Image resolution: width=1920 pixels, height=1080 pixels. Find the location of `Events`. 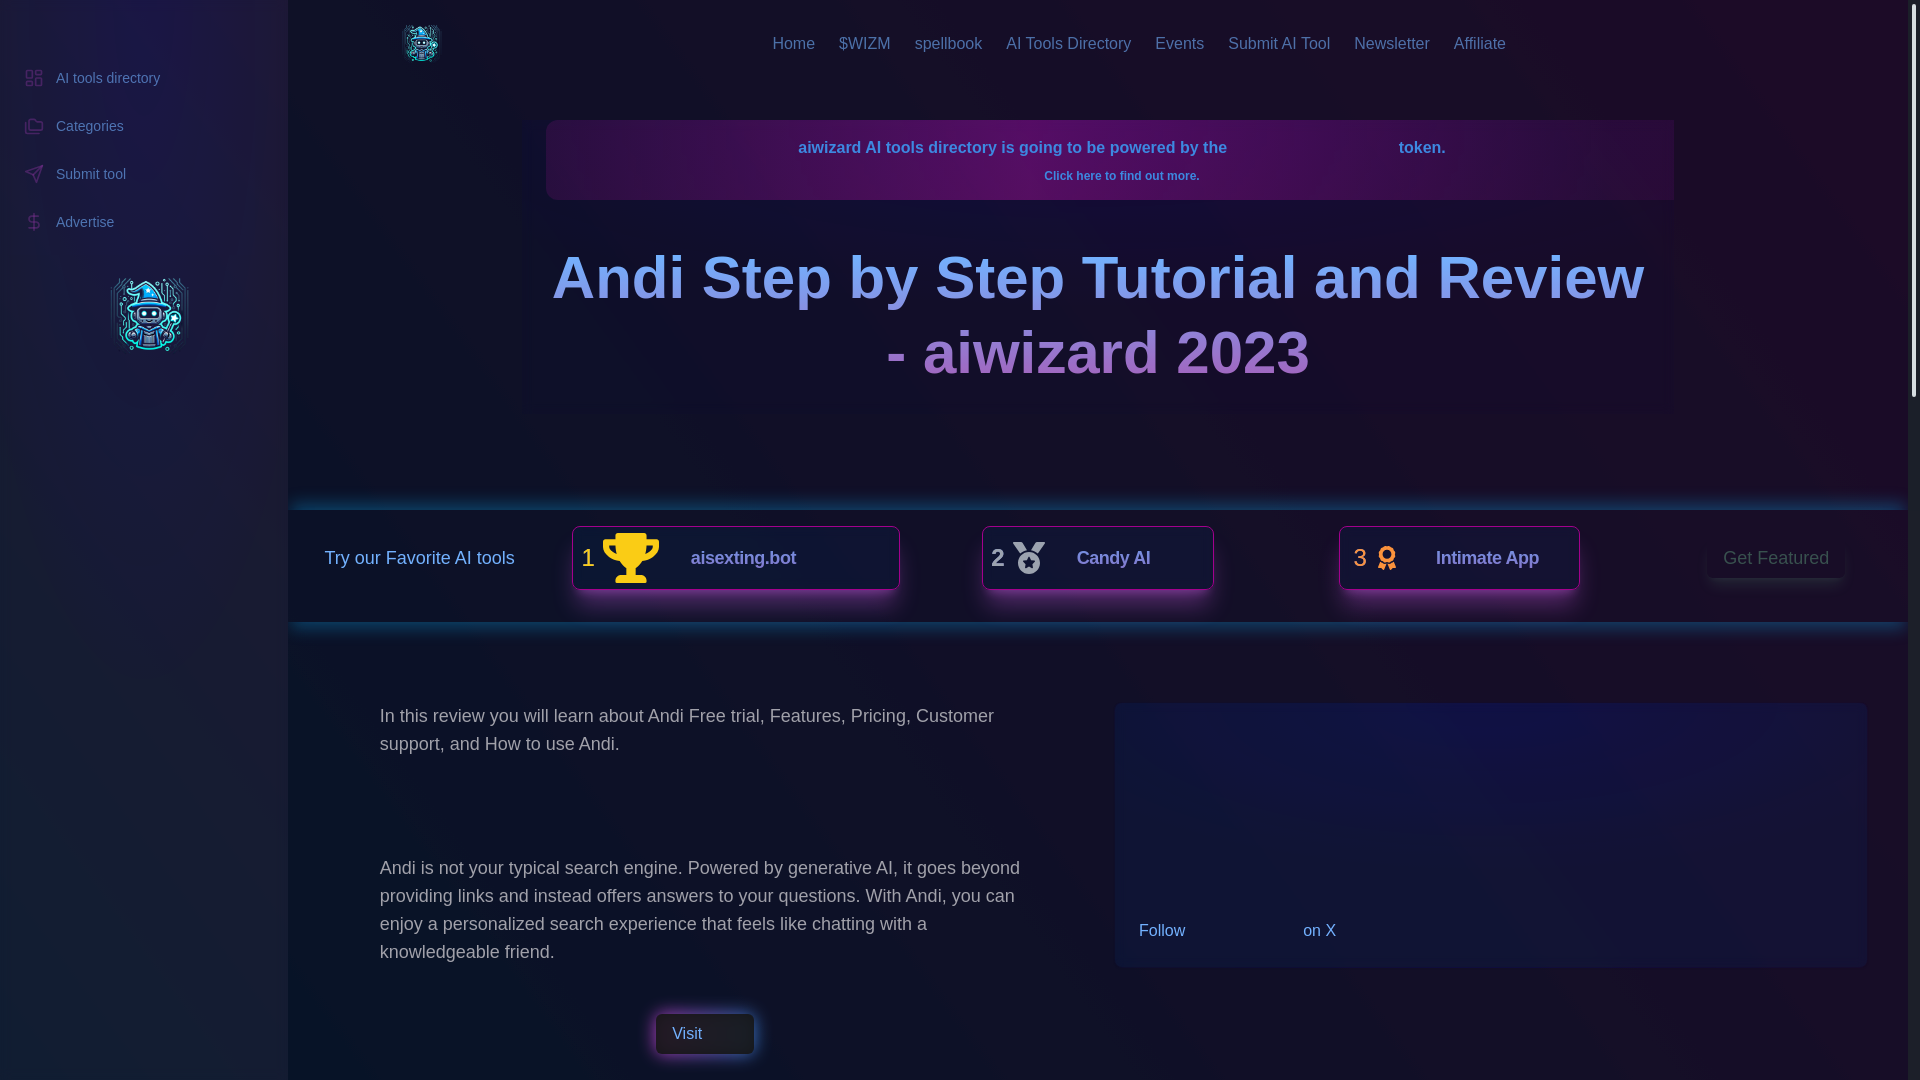

Events is located at coordinates (949, 44).